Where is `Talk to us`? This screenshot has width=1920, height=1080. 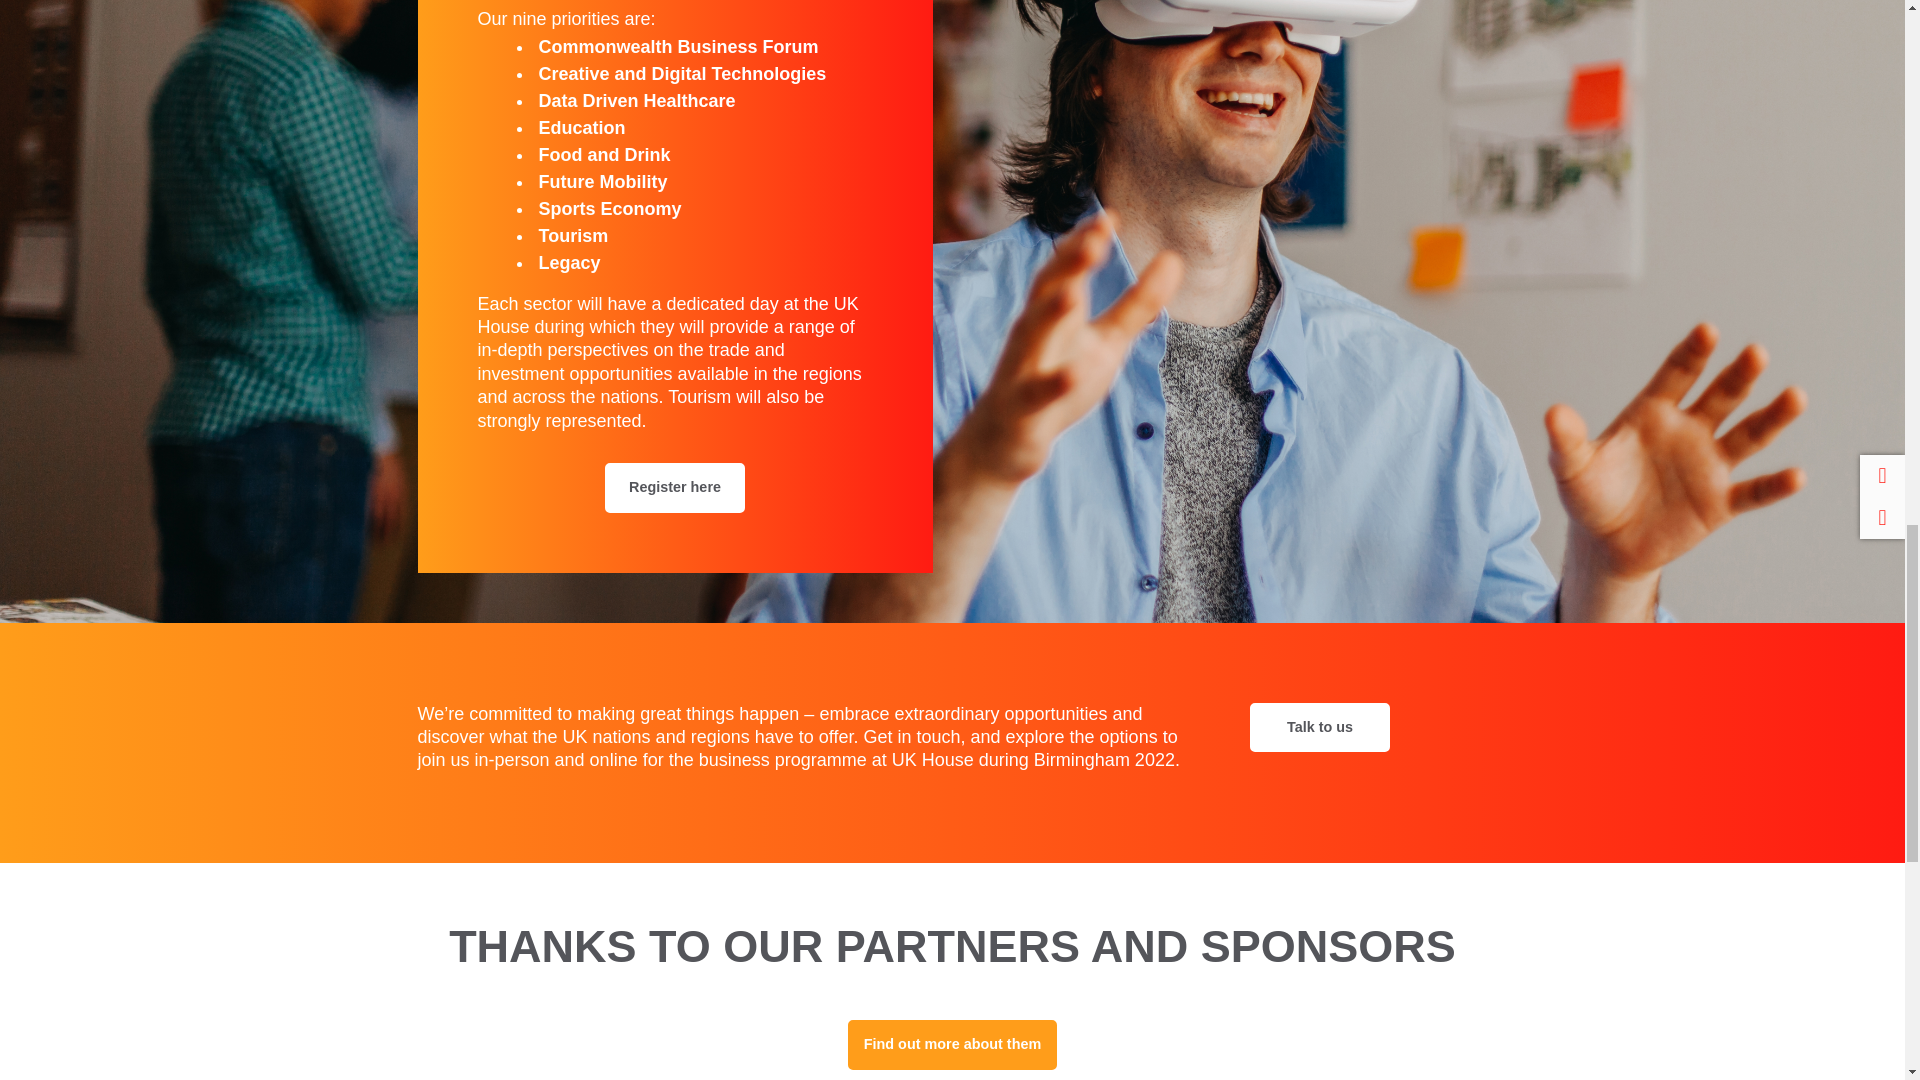
Talk to us is located at coordinates (1320, 728).